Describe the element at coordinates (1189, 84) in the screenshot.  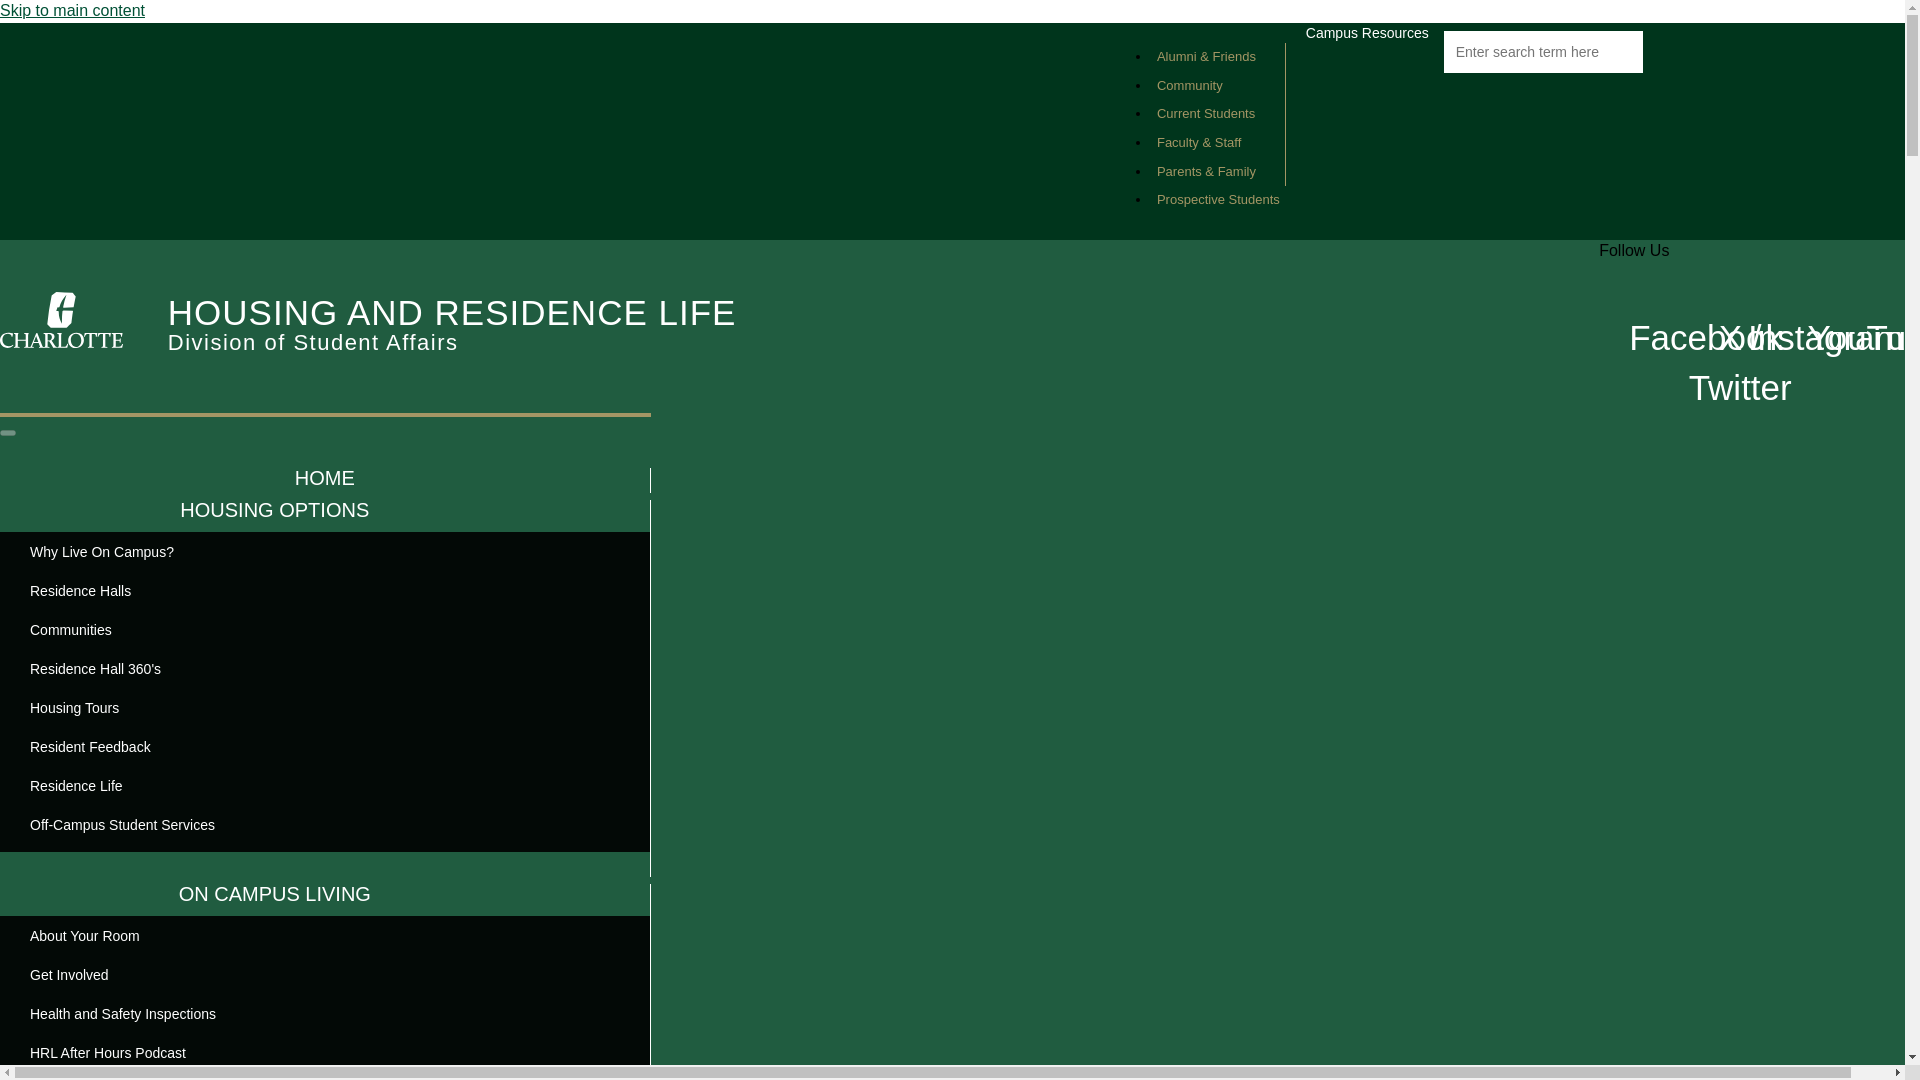
I see `Community` at that location.